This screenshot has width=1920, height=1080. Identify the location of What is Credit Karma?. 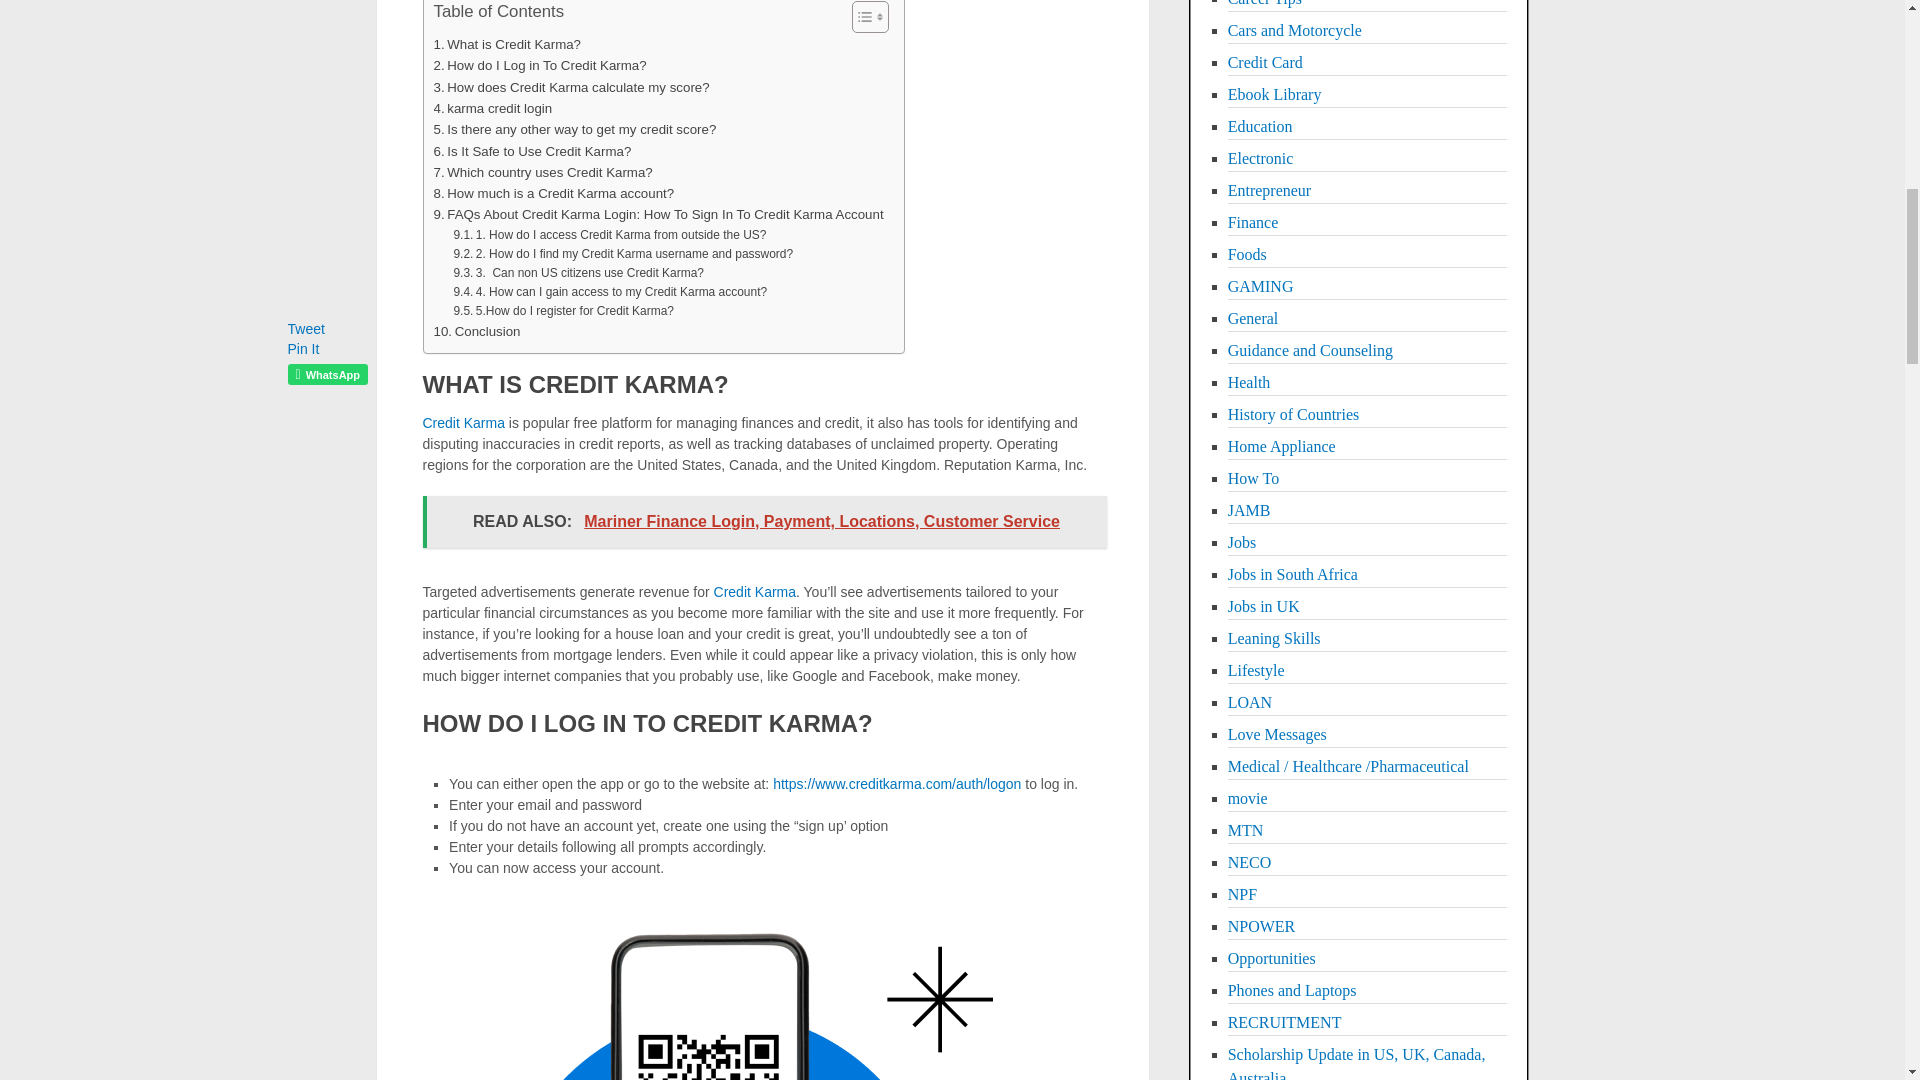
(507, 44).